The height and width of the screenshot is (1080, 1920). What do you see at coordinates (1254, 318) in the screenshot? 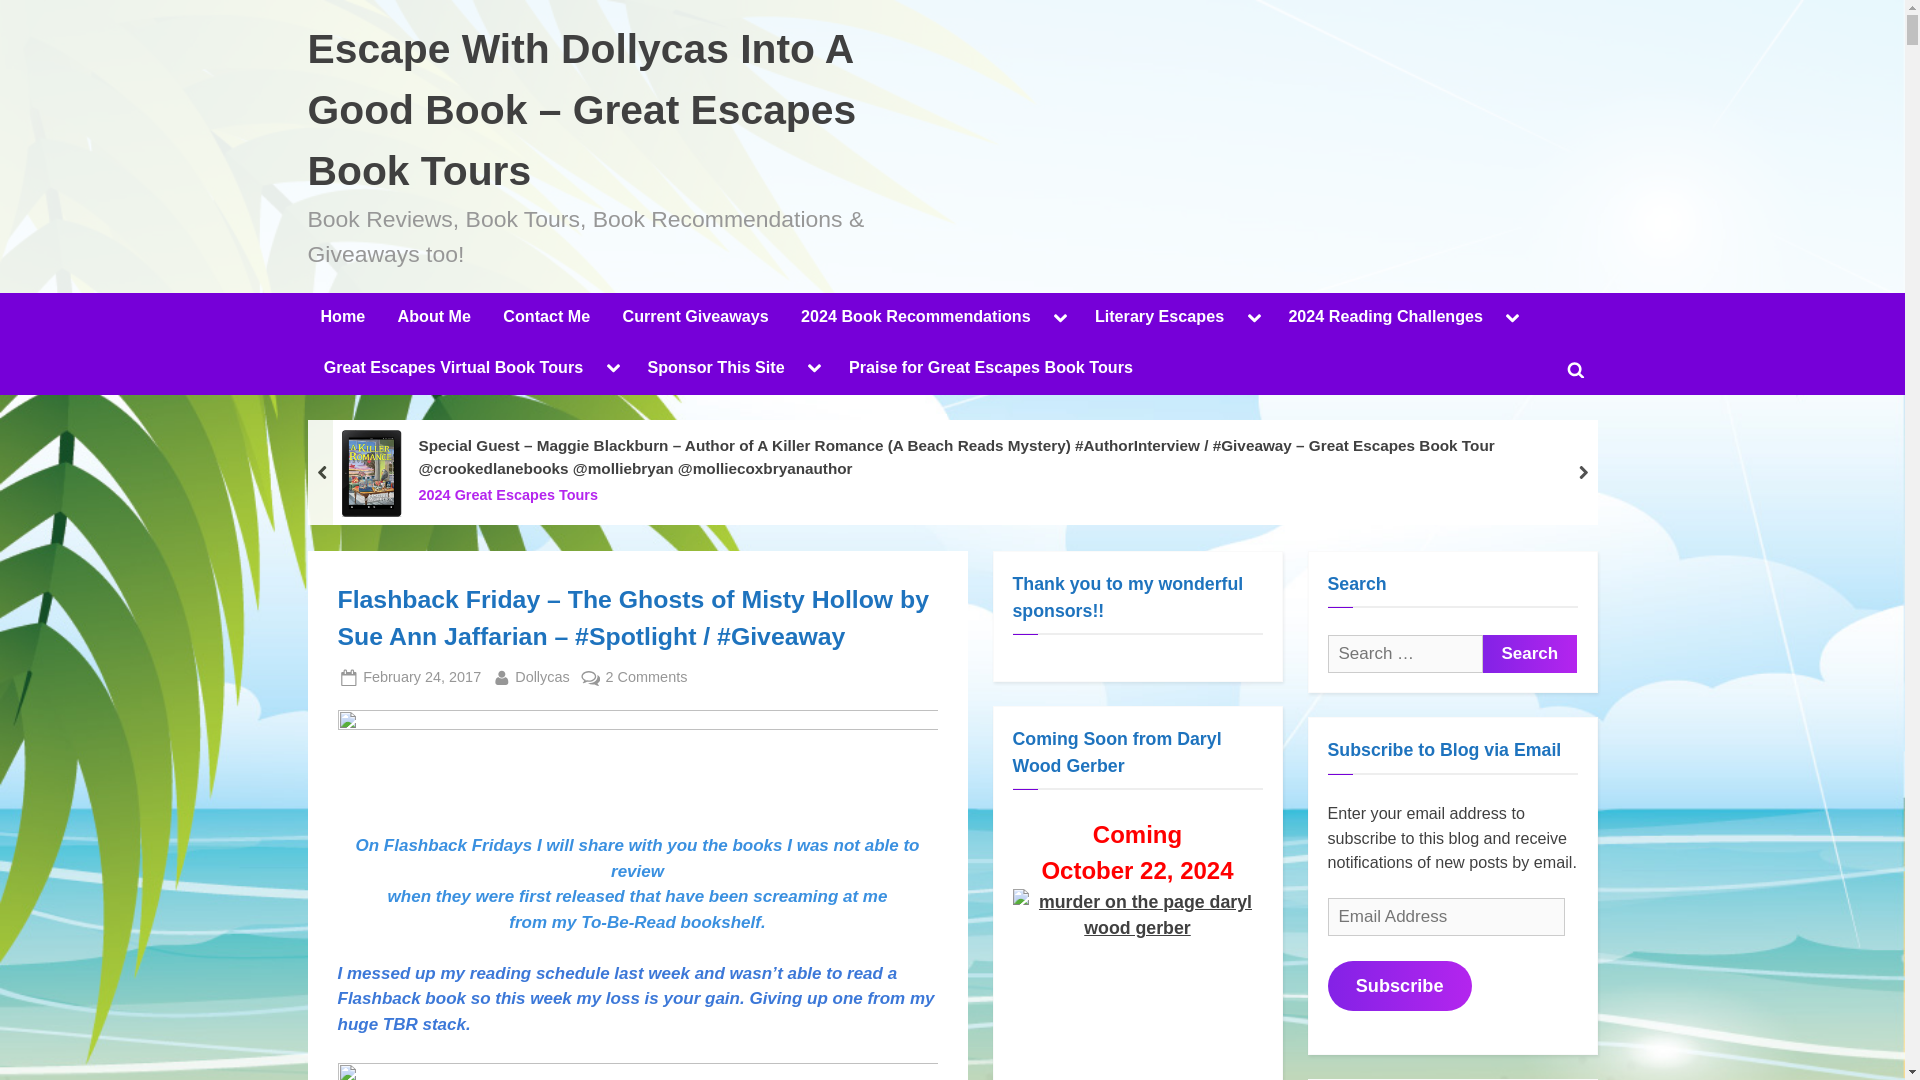
I see `Toggle sub-menu` at bounding box center [1254, 318].